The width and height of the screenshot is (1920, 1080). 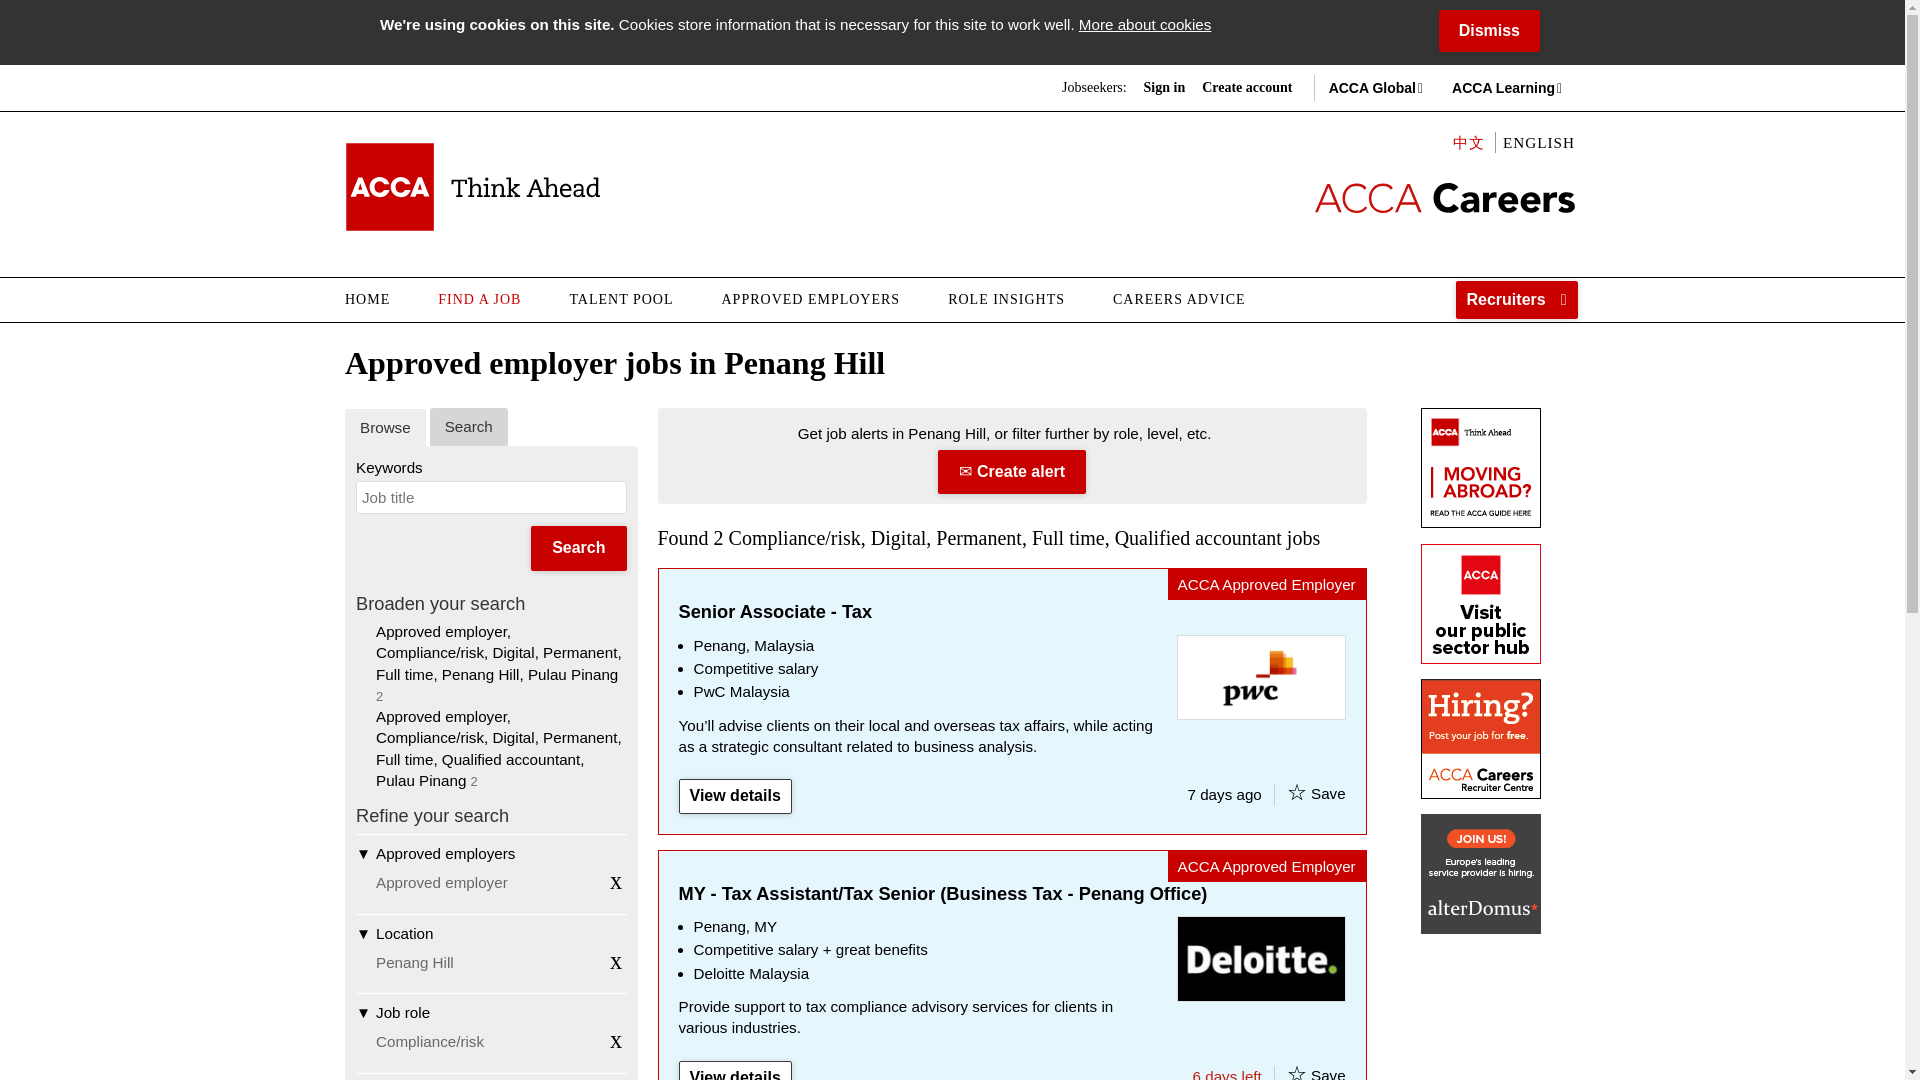 I want to click on Search, so click(x=578, y=548).